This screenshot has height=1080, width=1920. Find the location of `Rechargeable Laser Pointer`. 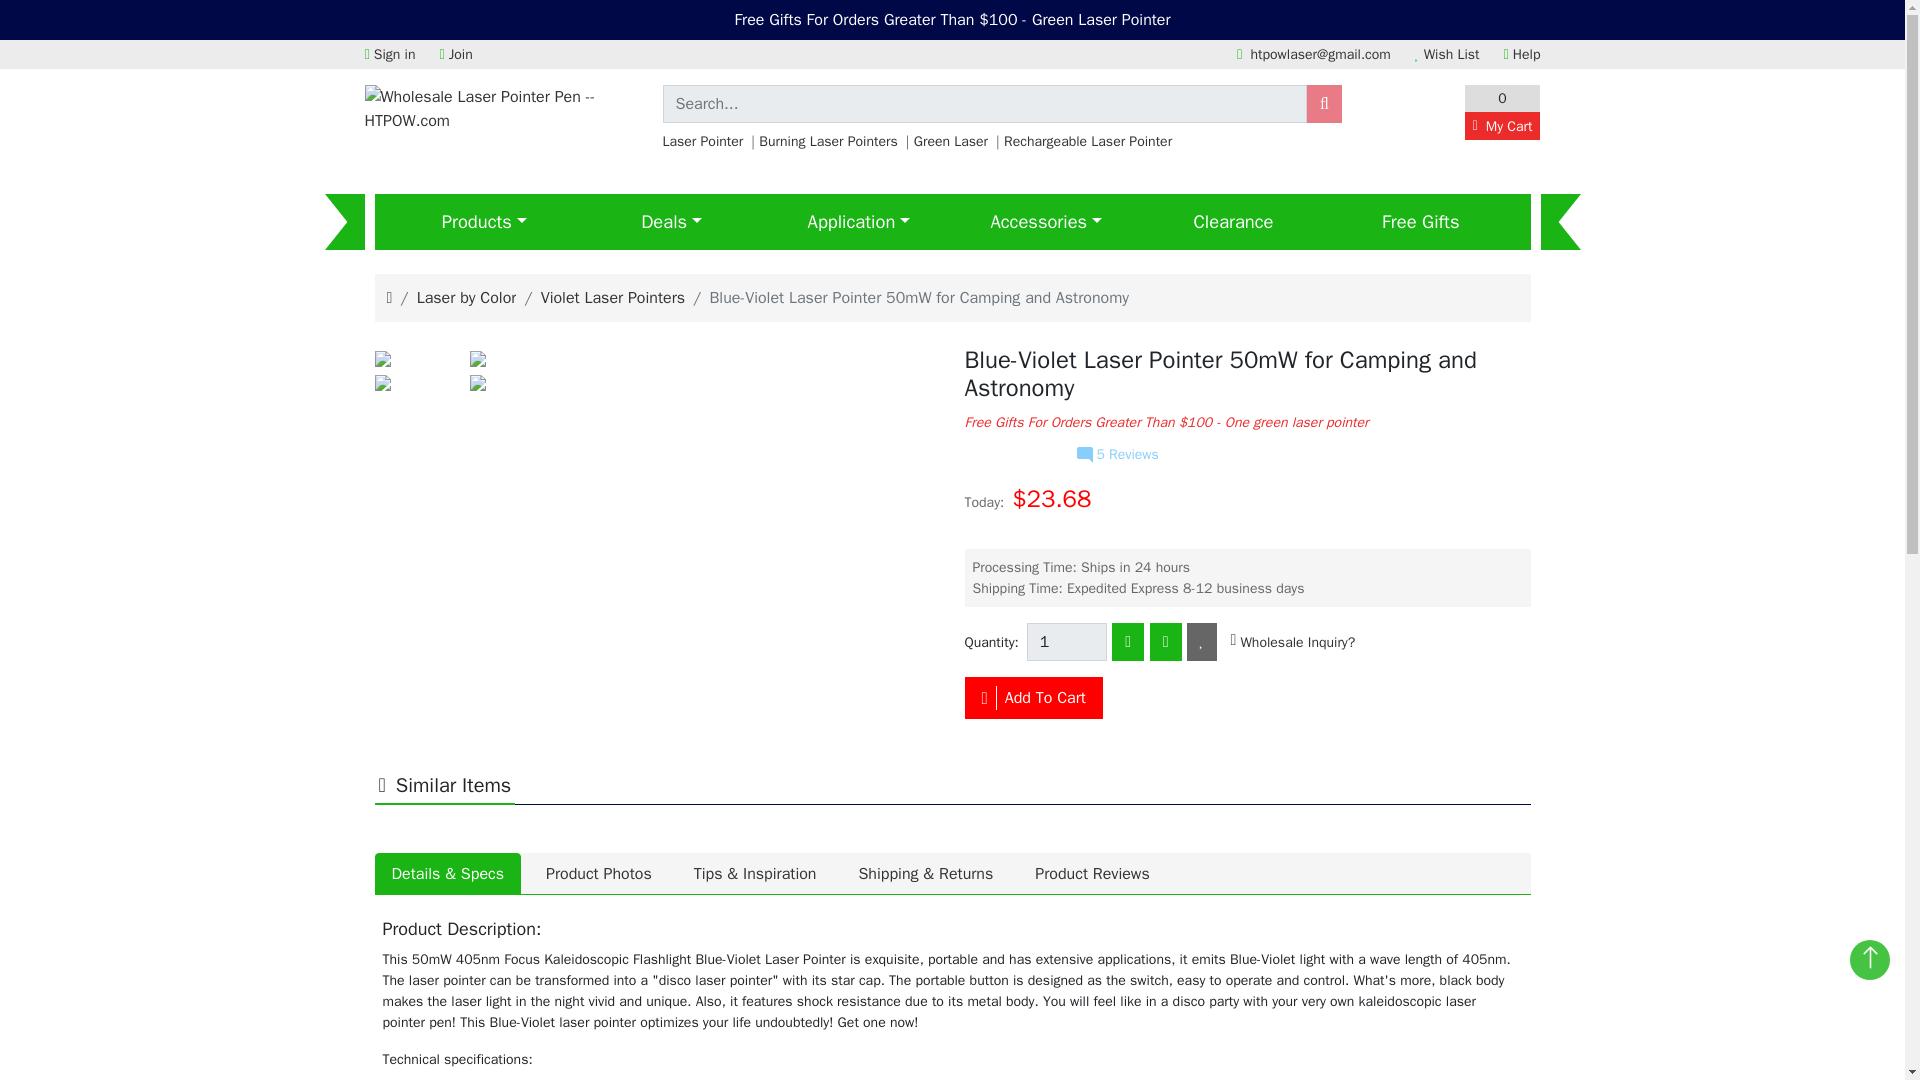

Rechargeable Laser Pointer is located at coordinates (1084, 141).